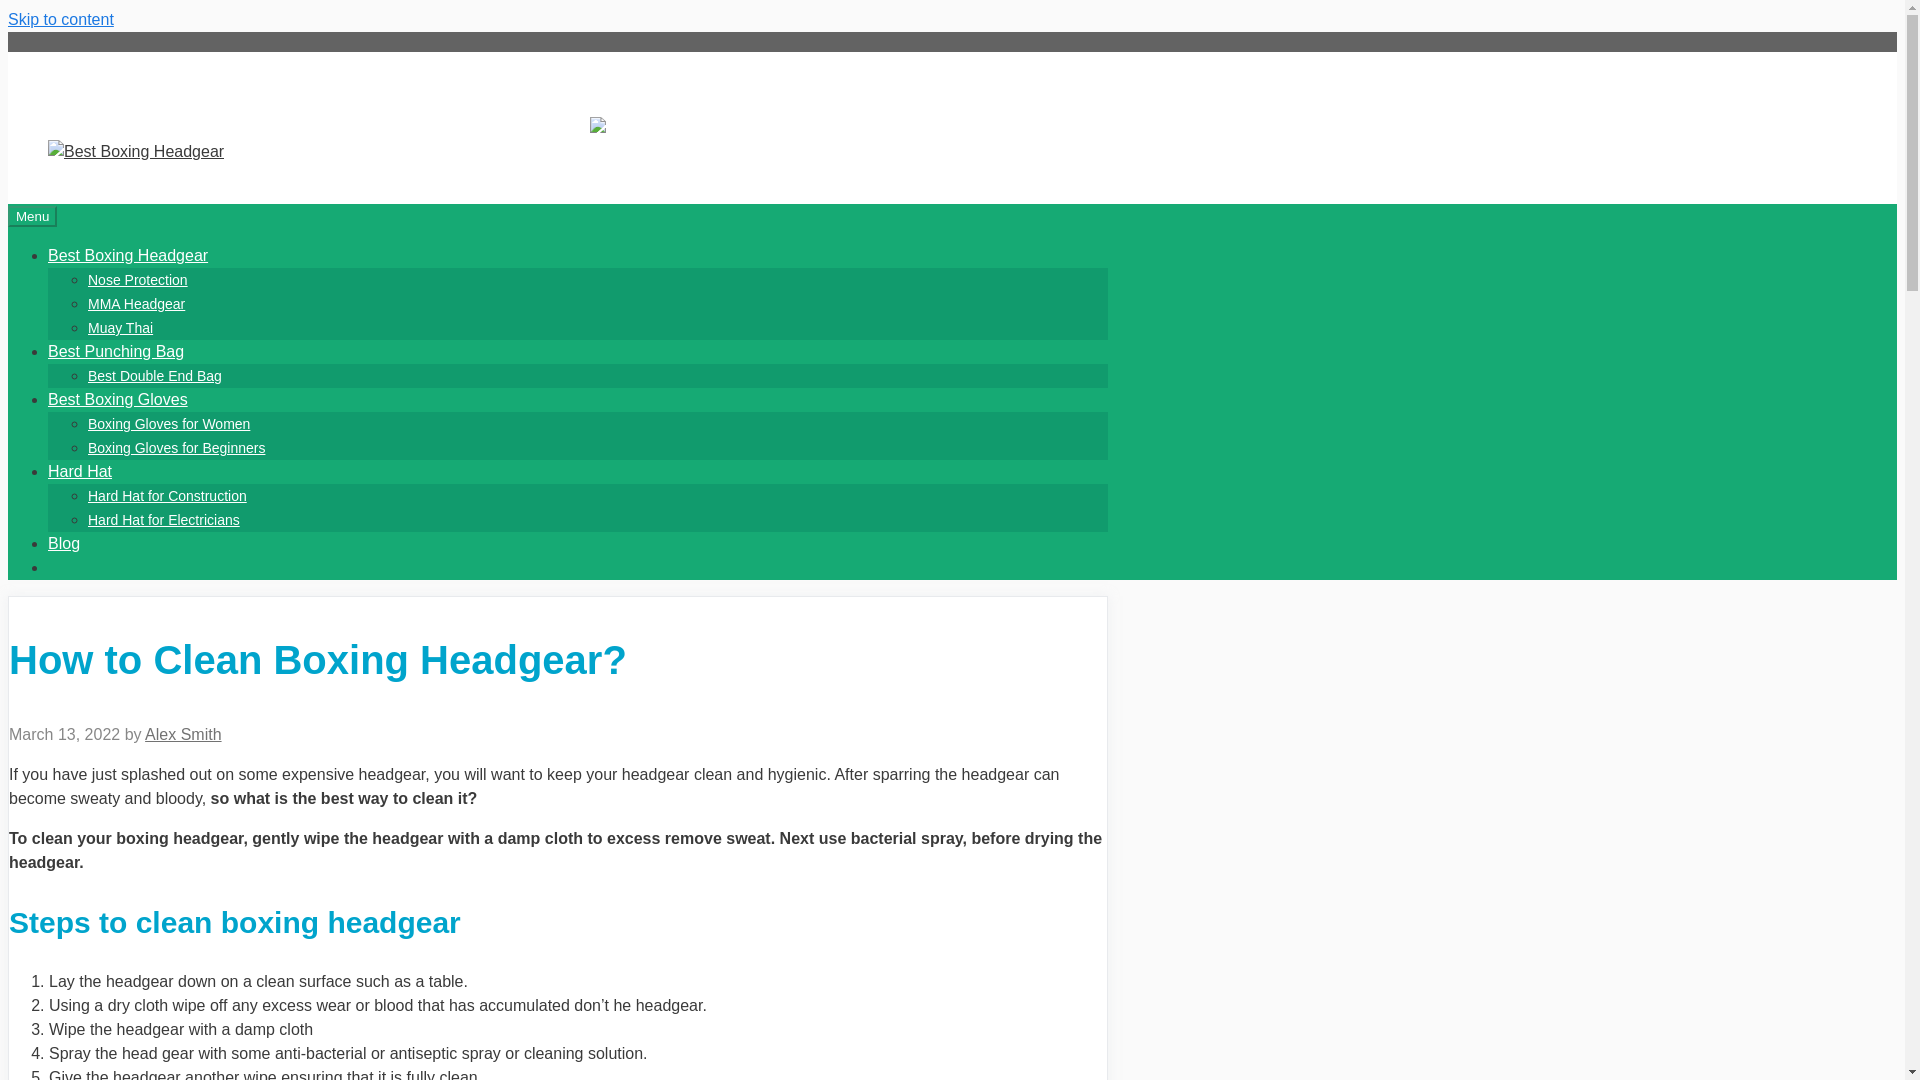 Image resolution: width=1920 pixels, height=1080 pixels. Describe the element at coordinates (164, 520) in the screenshot. I see `Hard Hat for Electricians` at that location.